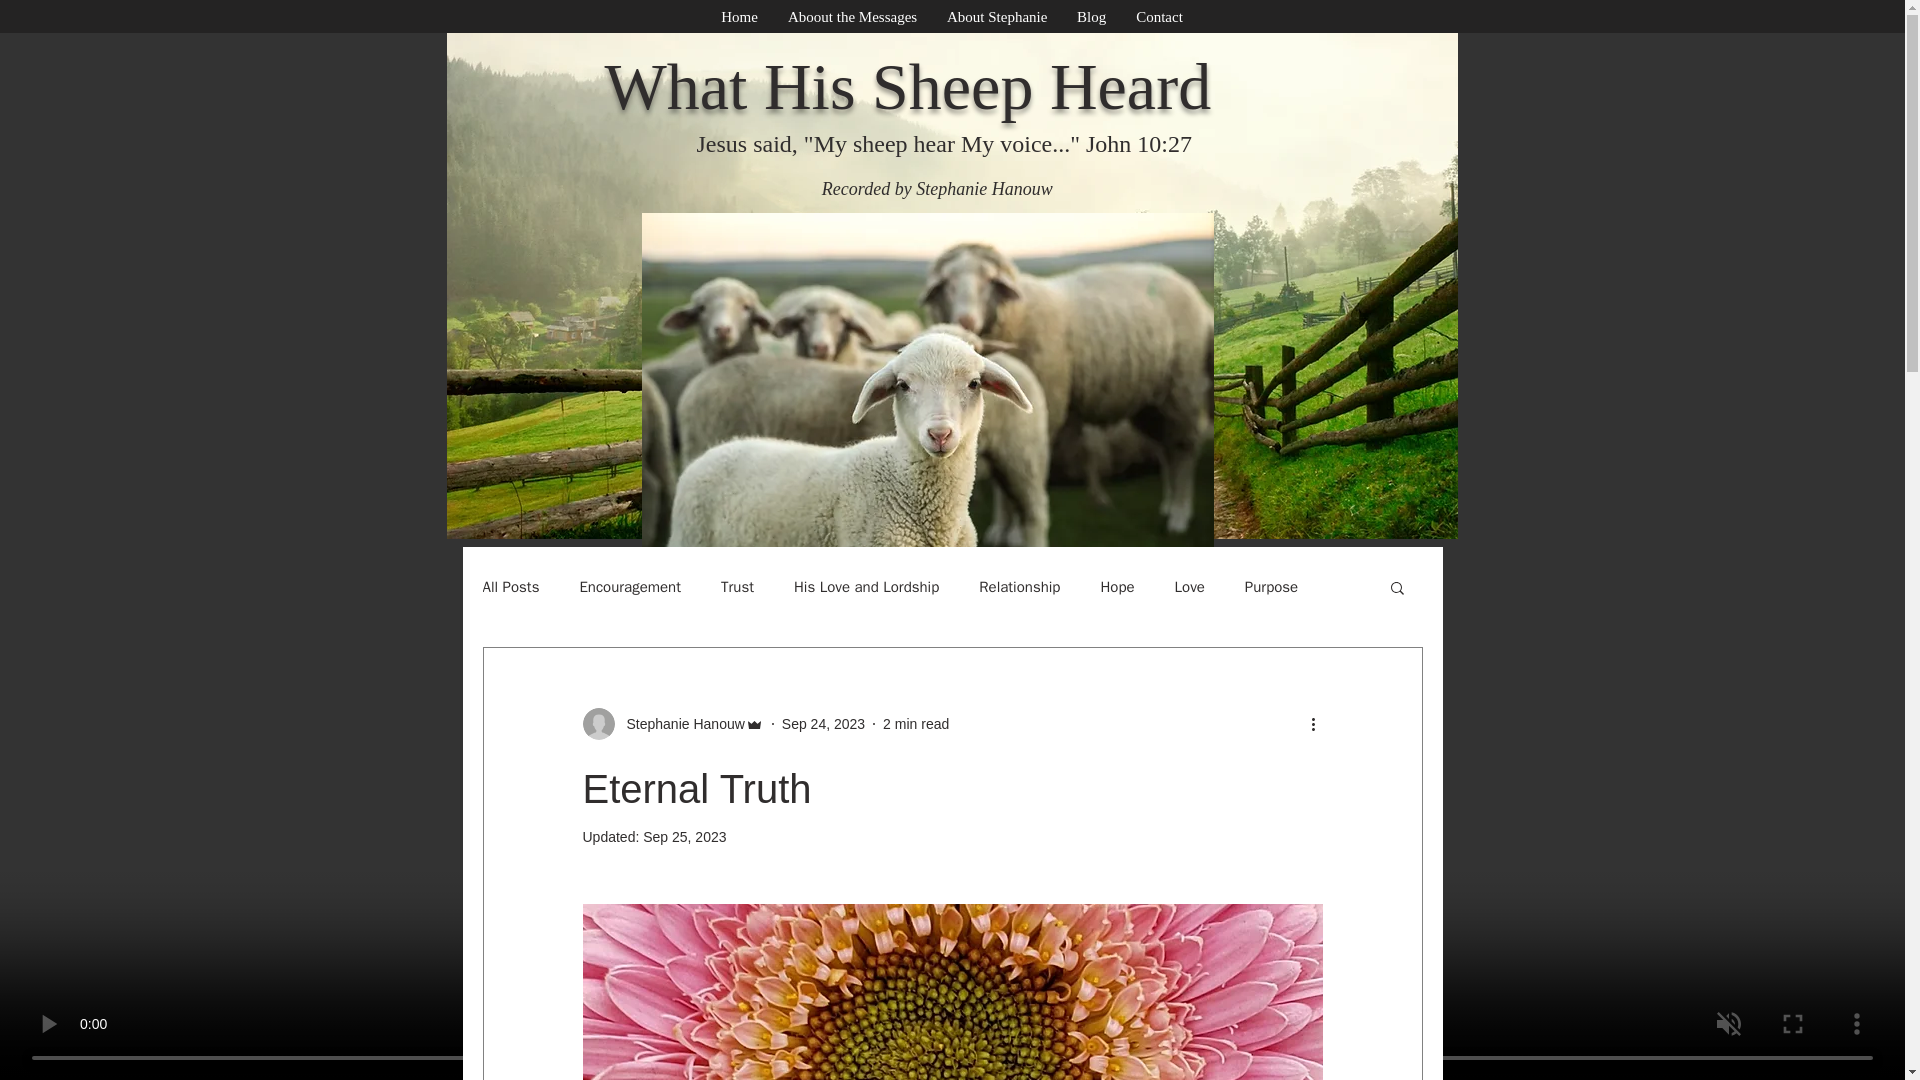 This screenshot has width=1920, height=1080. I want to click on Sep 24, 2023, so click(823, 724).